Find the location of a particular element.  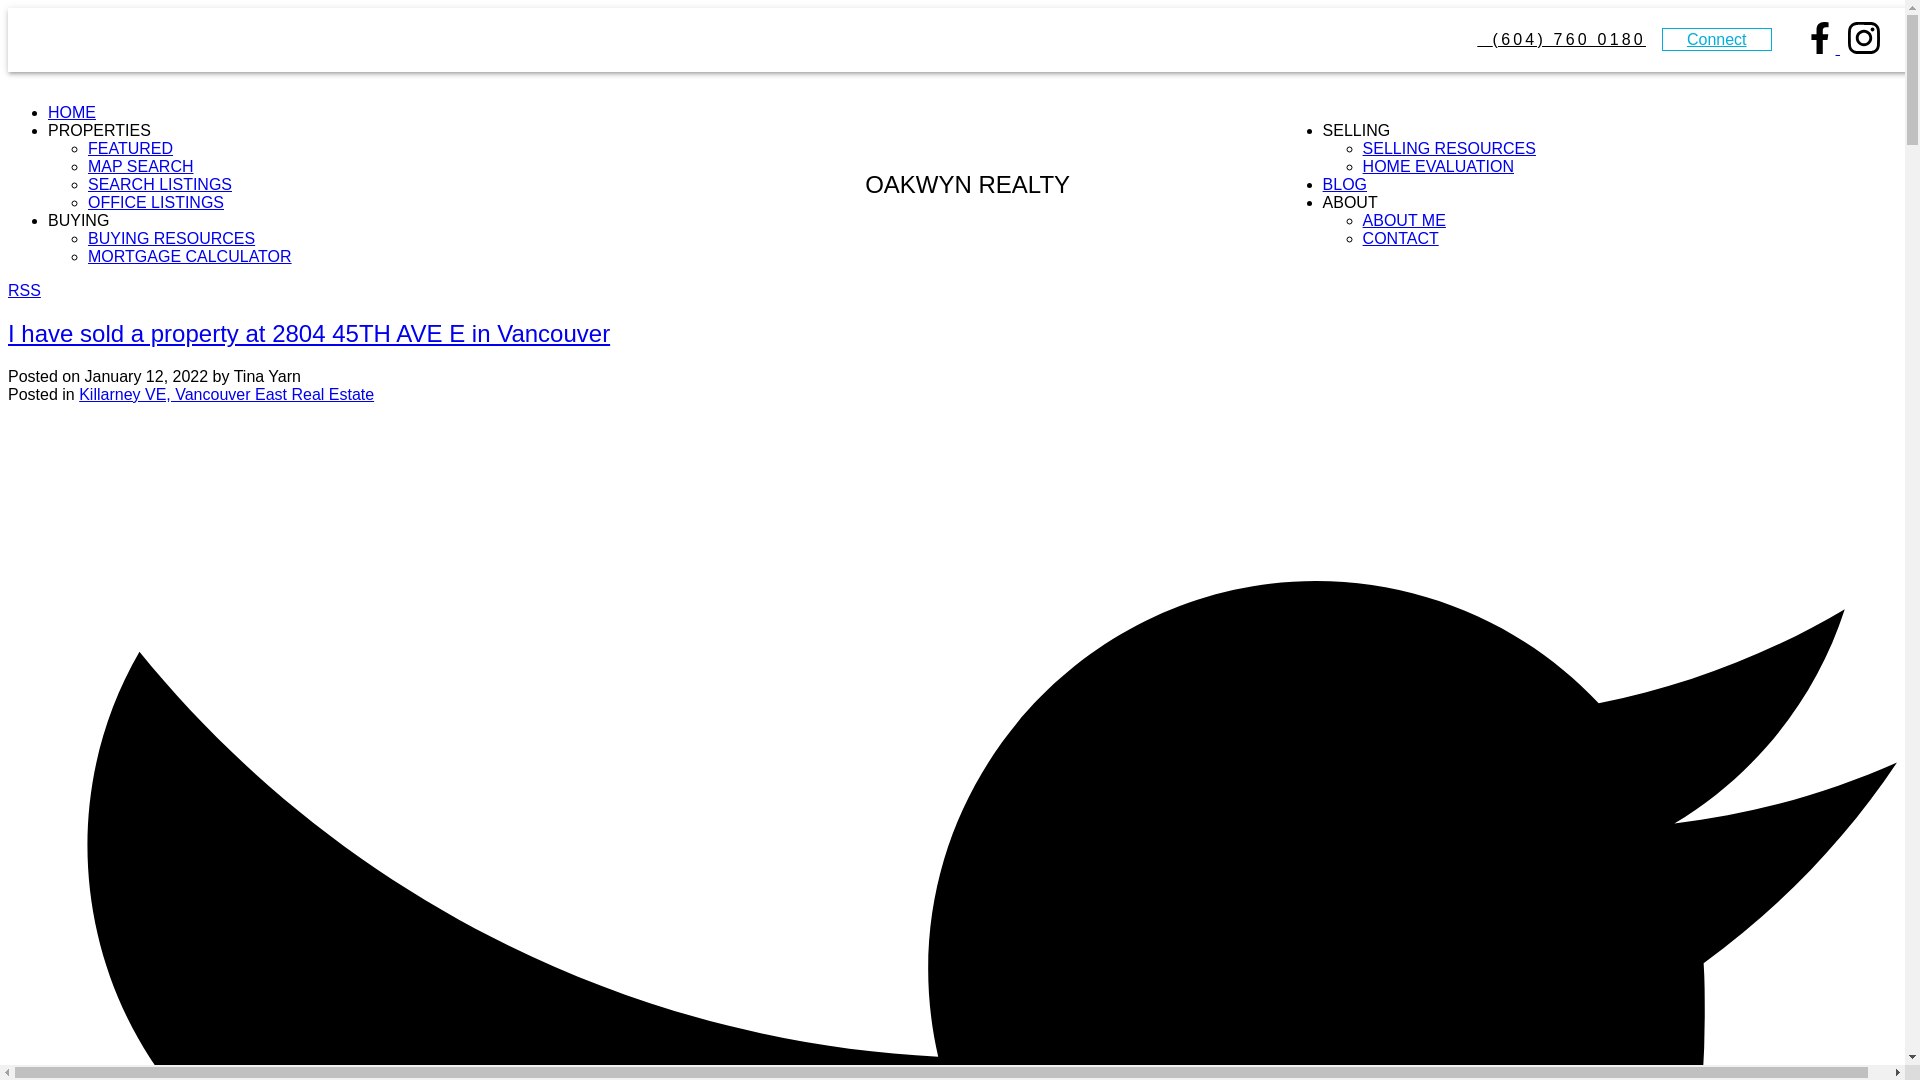

HOME EVALUATION is located at coordinates (1438, 166).